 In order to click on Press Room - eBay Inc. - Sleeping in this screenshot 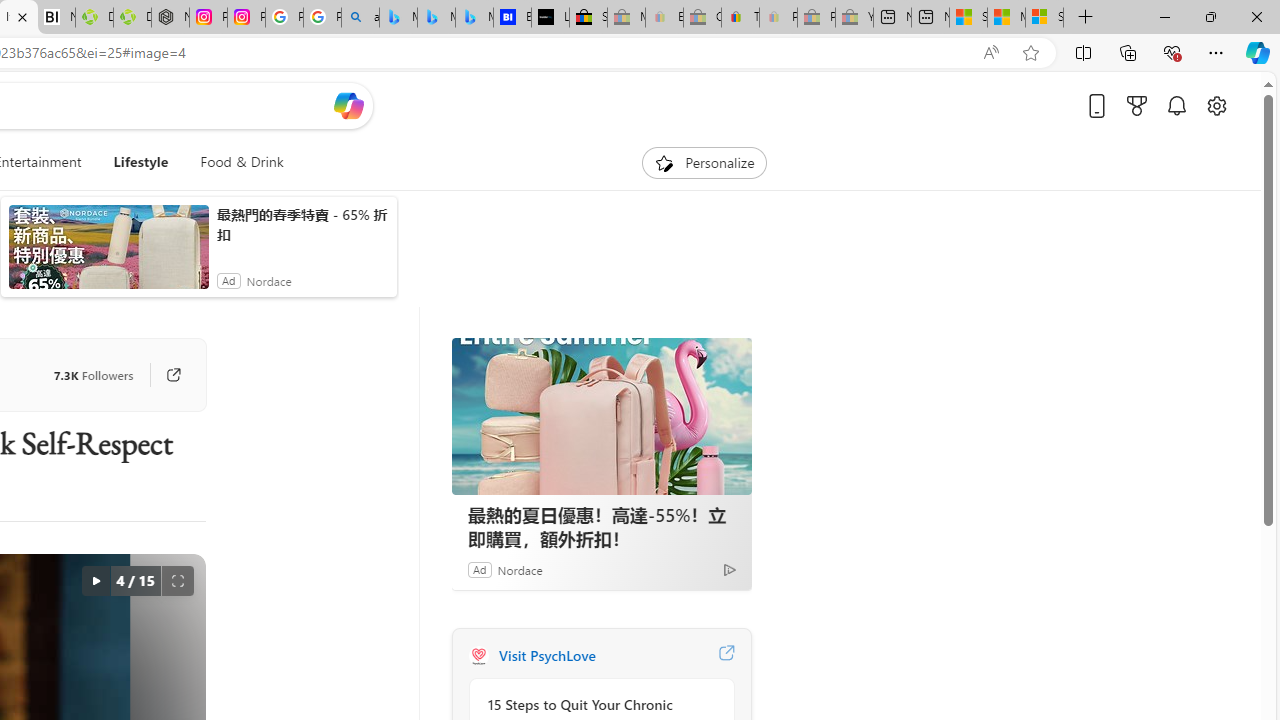, I will do `click(816, 18)`.